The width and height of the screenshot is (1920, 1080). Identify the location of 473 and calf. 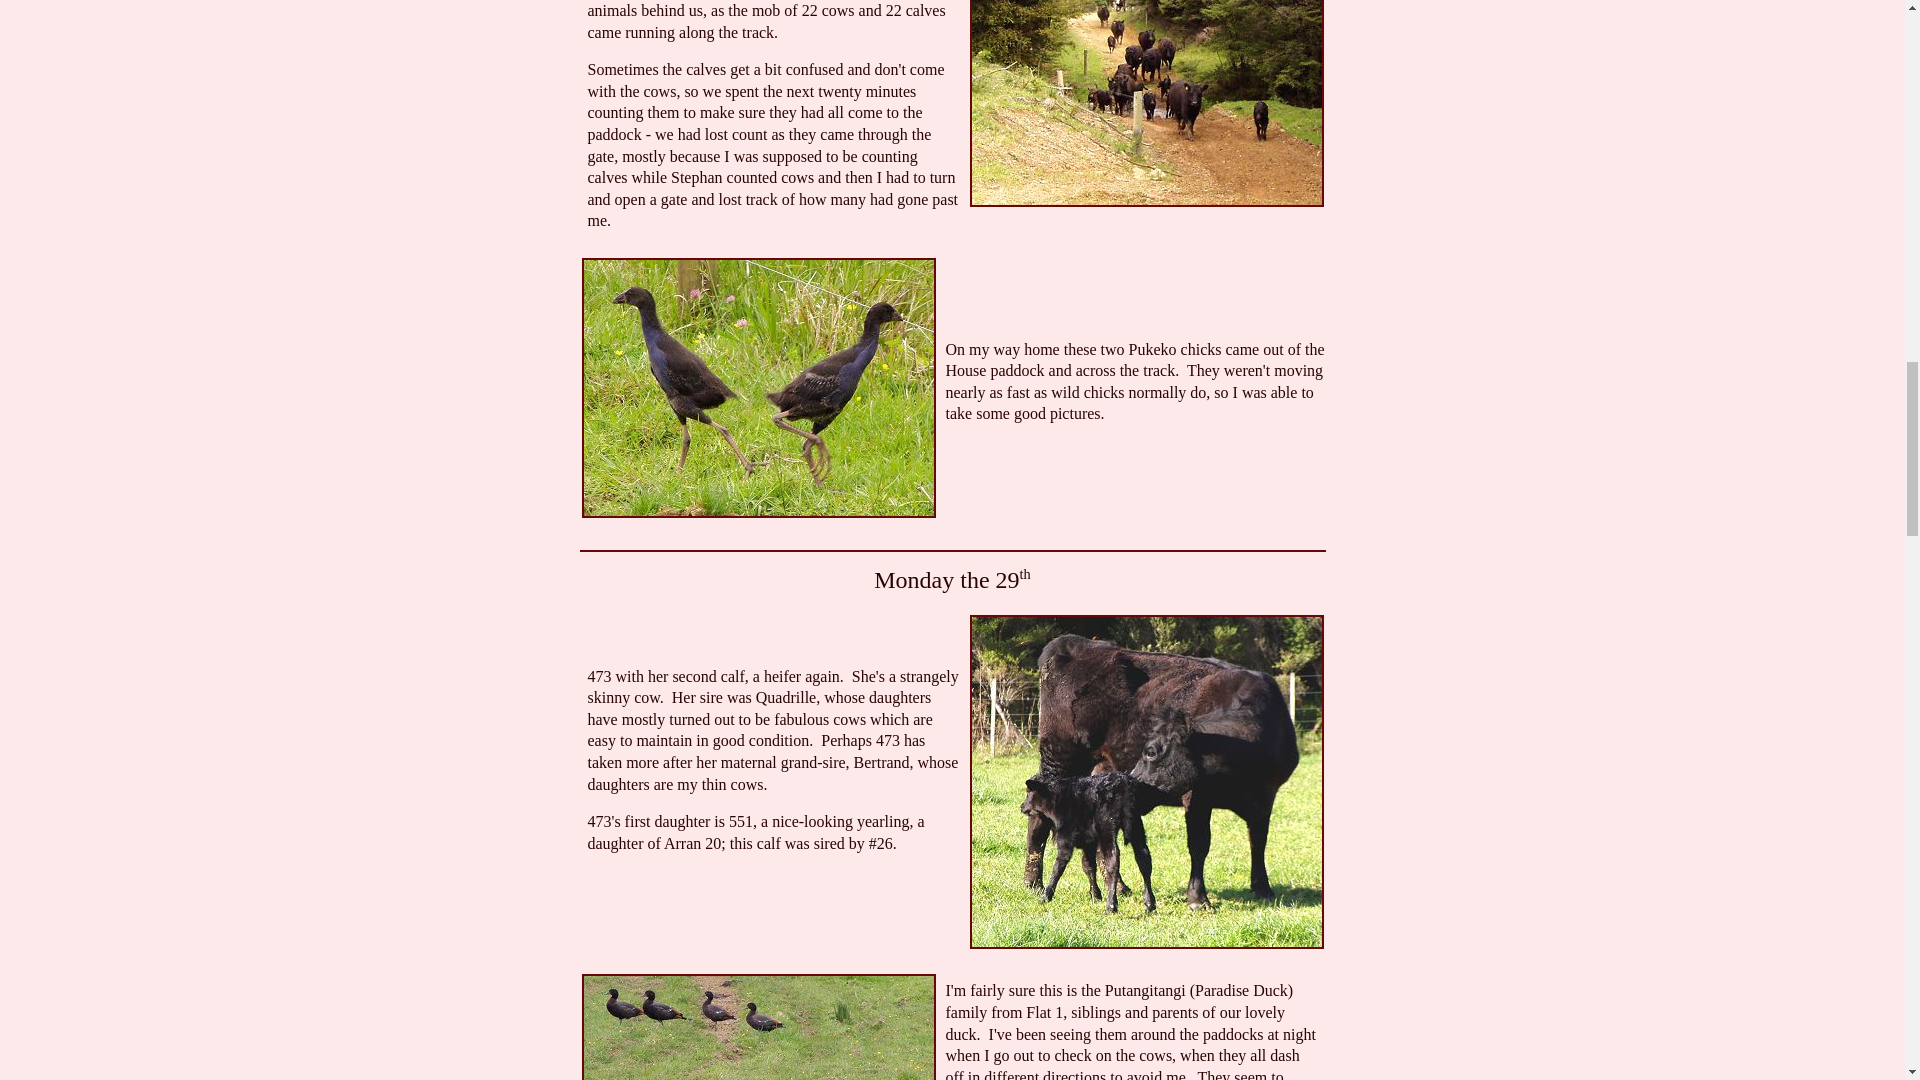
(1146, 782).